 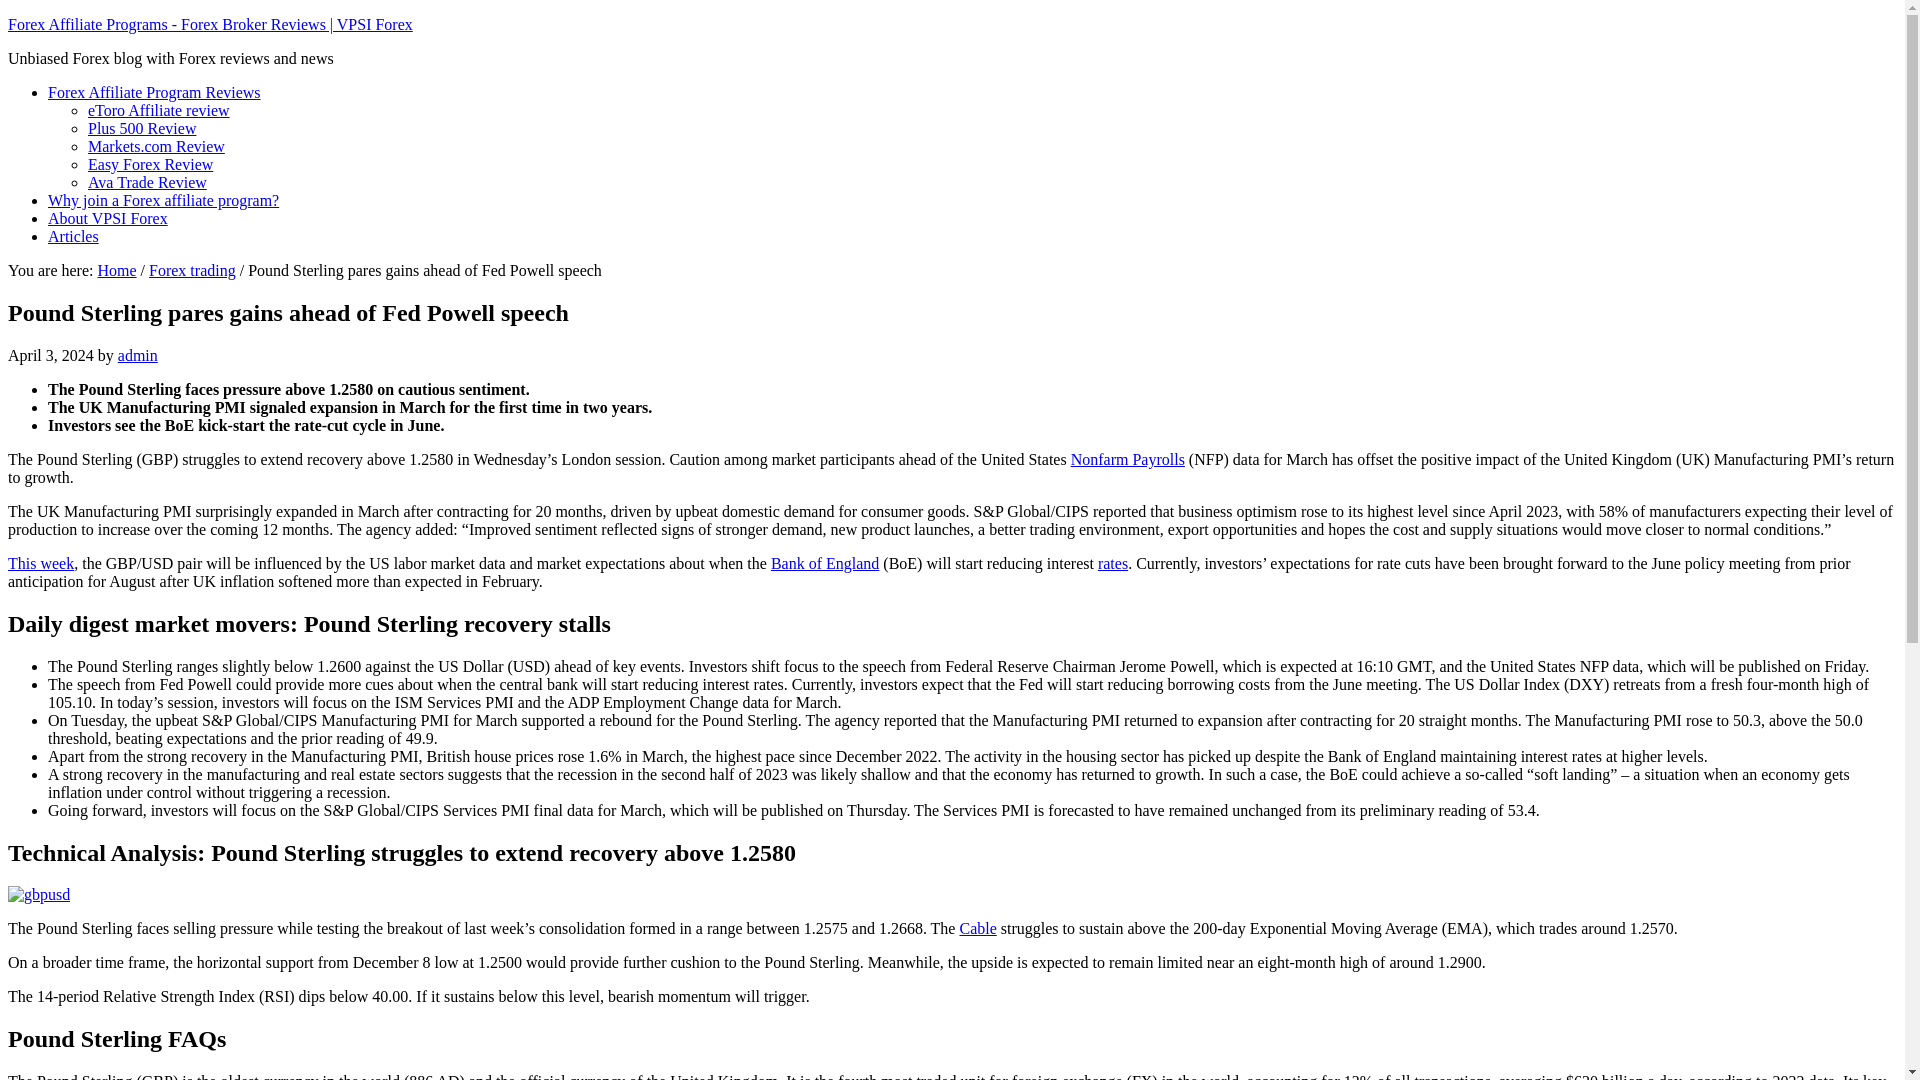 What do you see at coordinates (159, 110) in the screenshot?
I see `eToro Affiliate review` at bounding box center [159, 110].